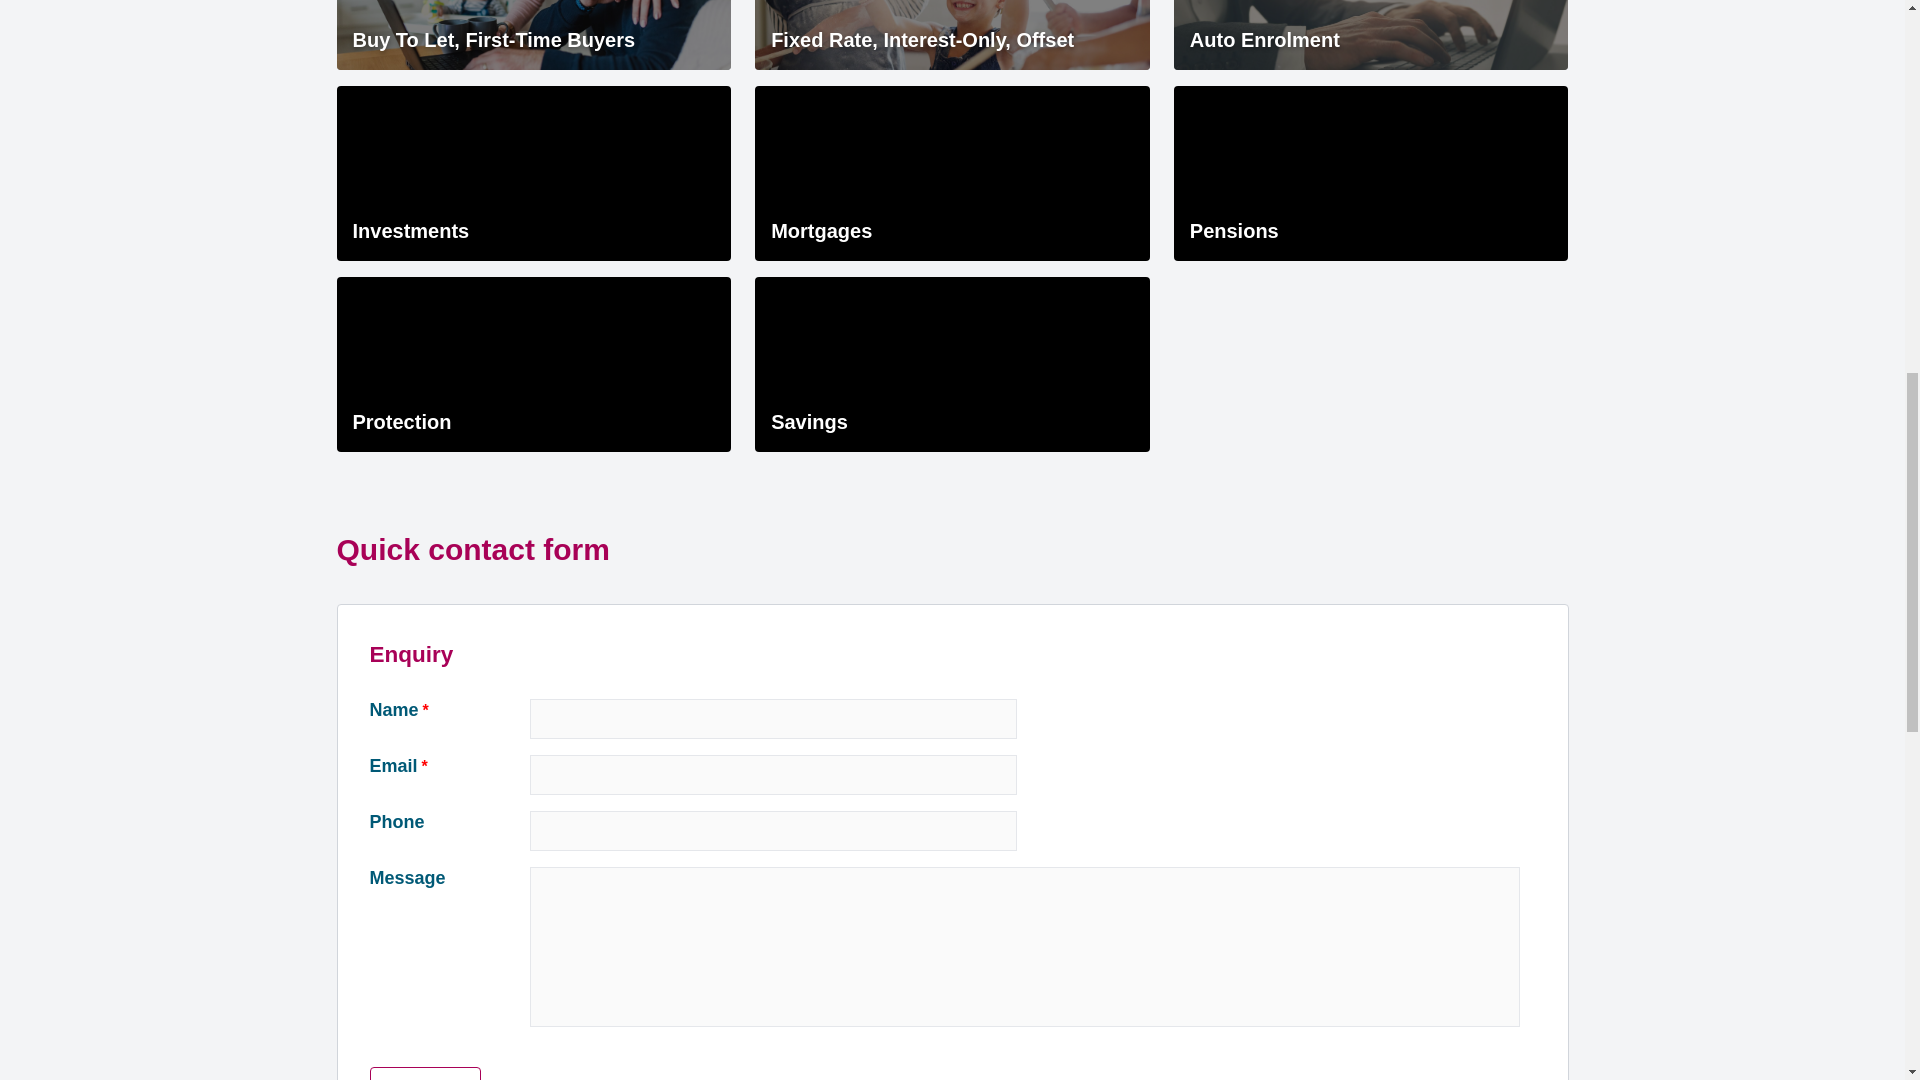  Describe the element at coordinates (952, 364) in the screenshot. I see `Savings` at that location.